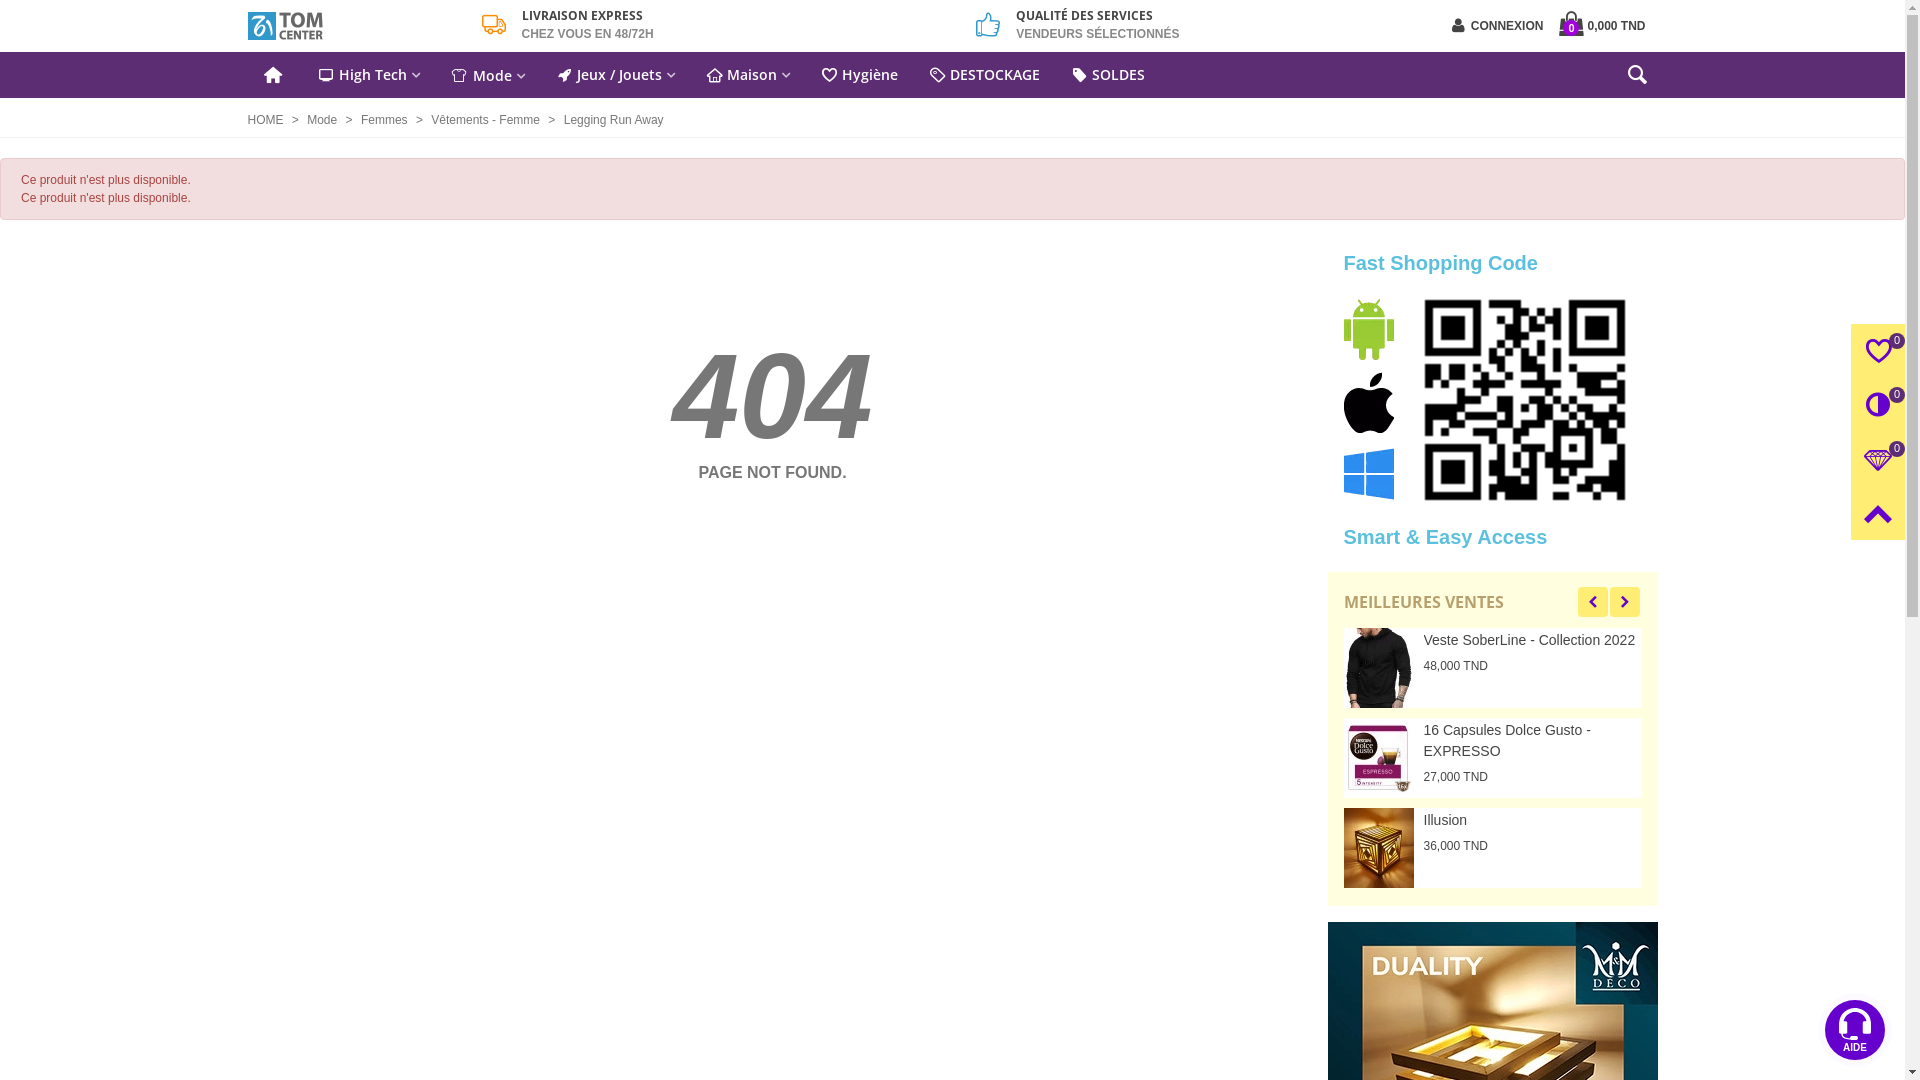  I want to click on Maison, so click(748, 75).